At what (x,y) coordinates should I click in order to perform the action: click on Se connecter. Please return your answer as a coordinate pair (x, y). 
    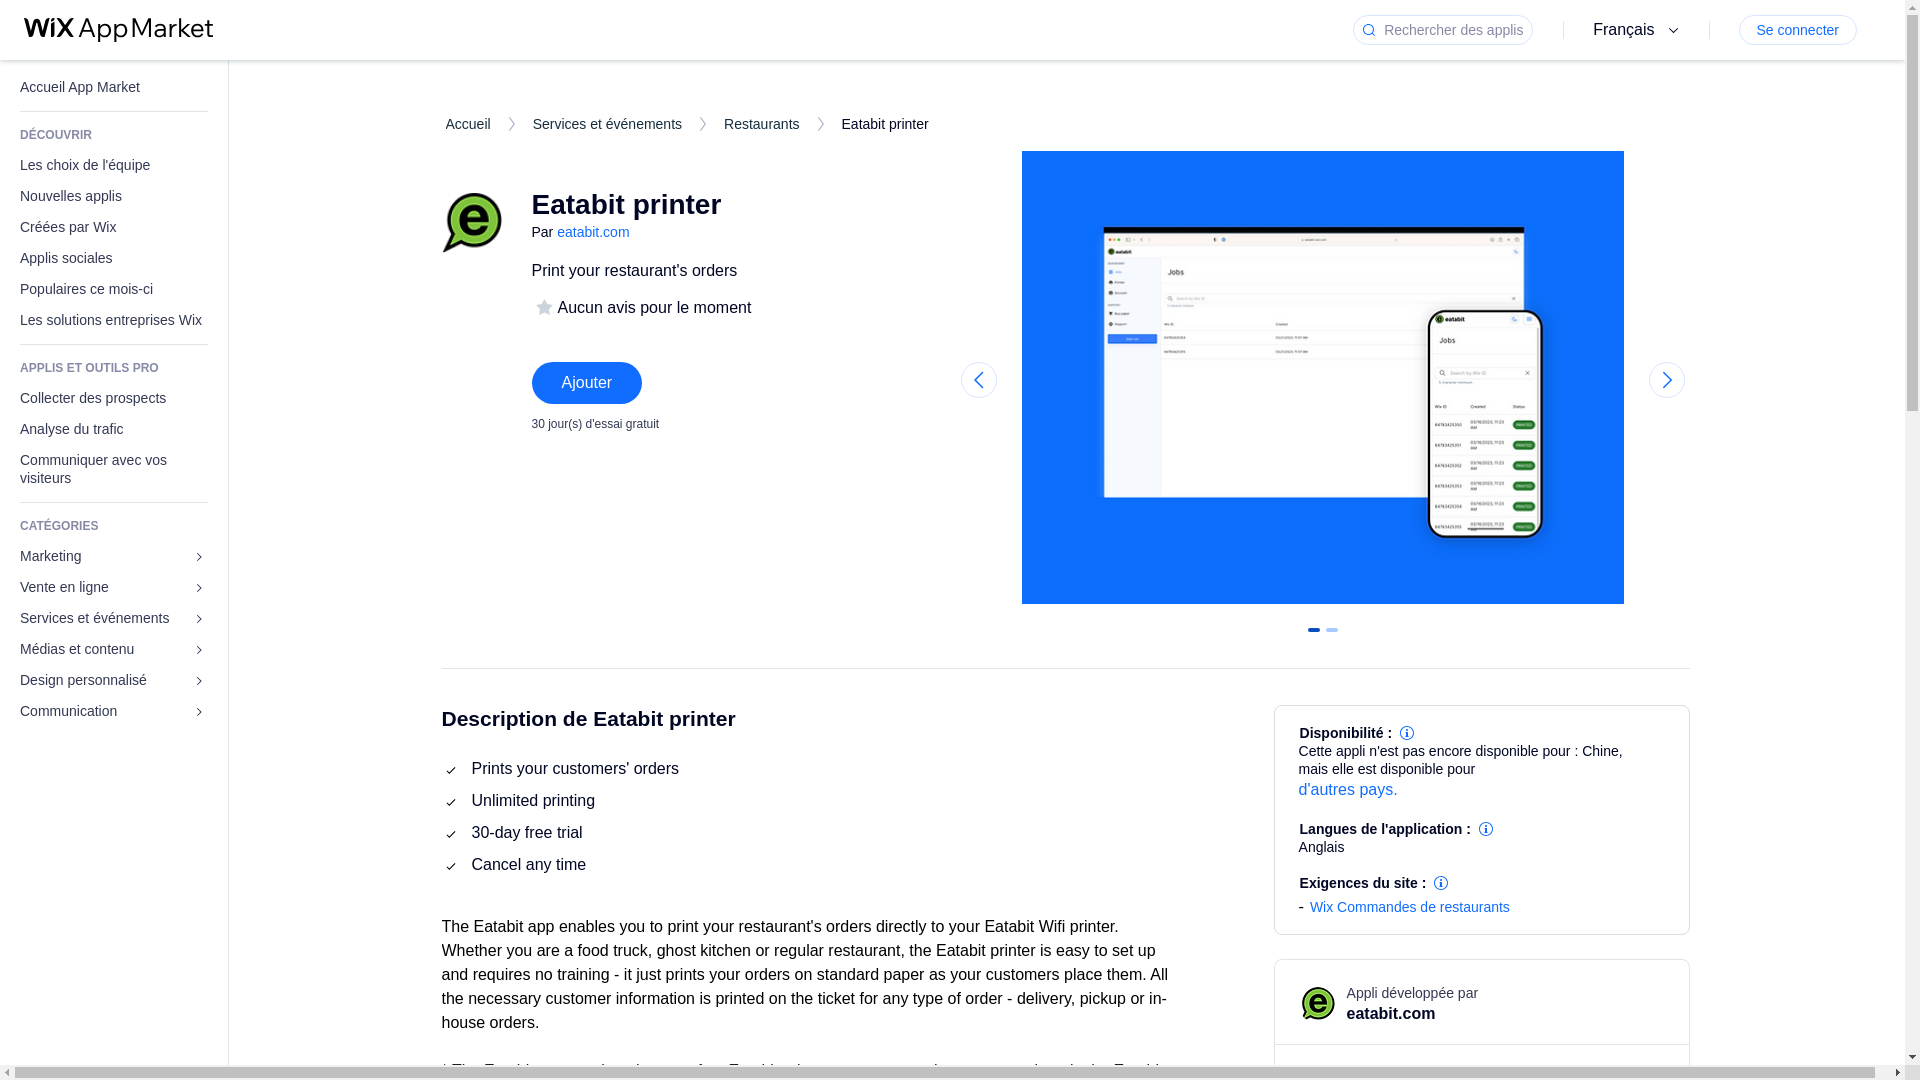
    Looking at the image, I should click on (1796, 30).